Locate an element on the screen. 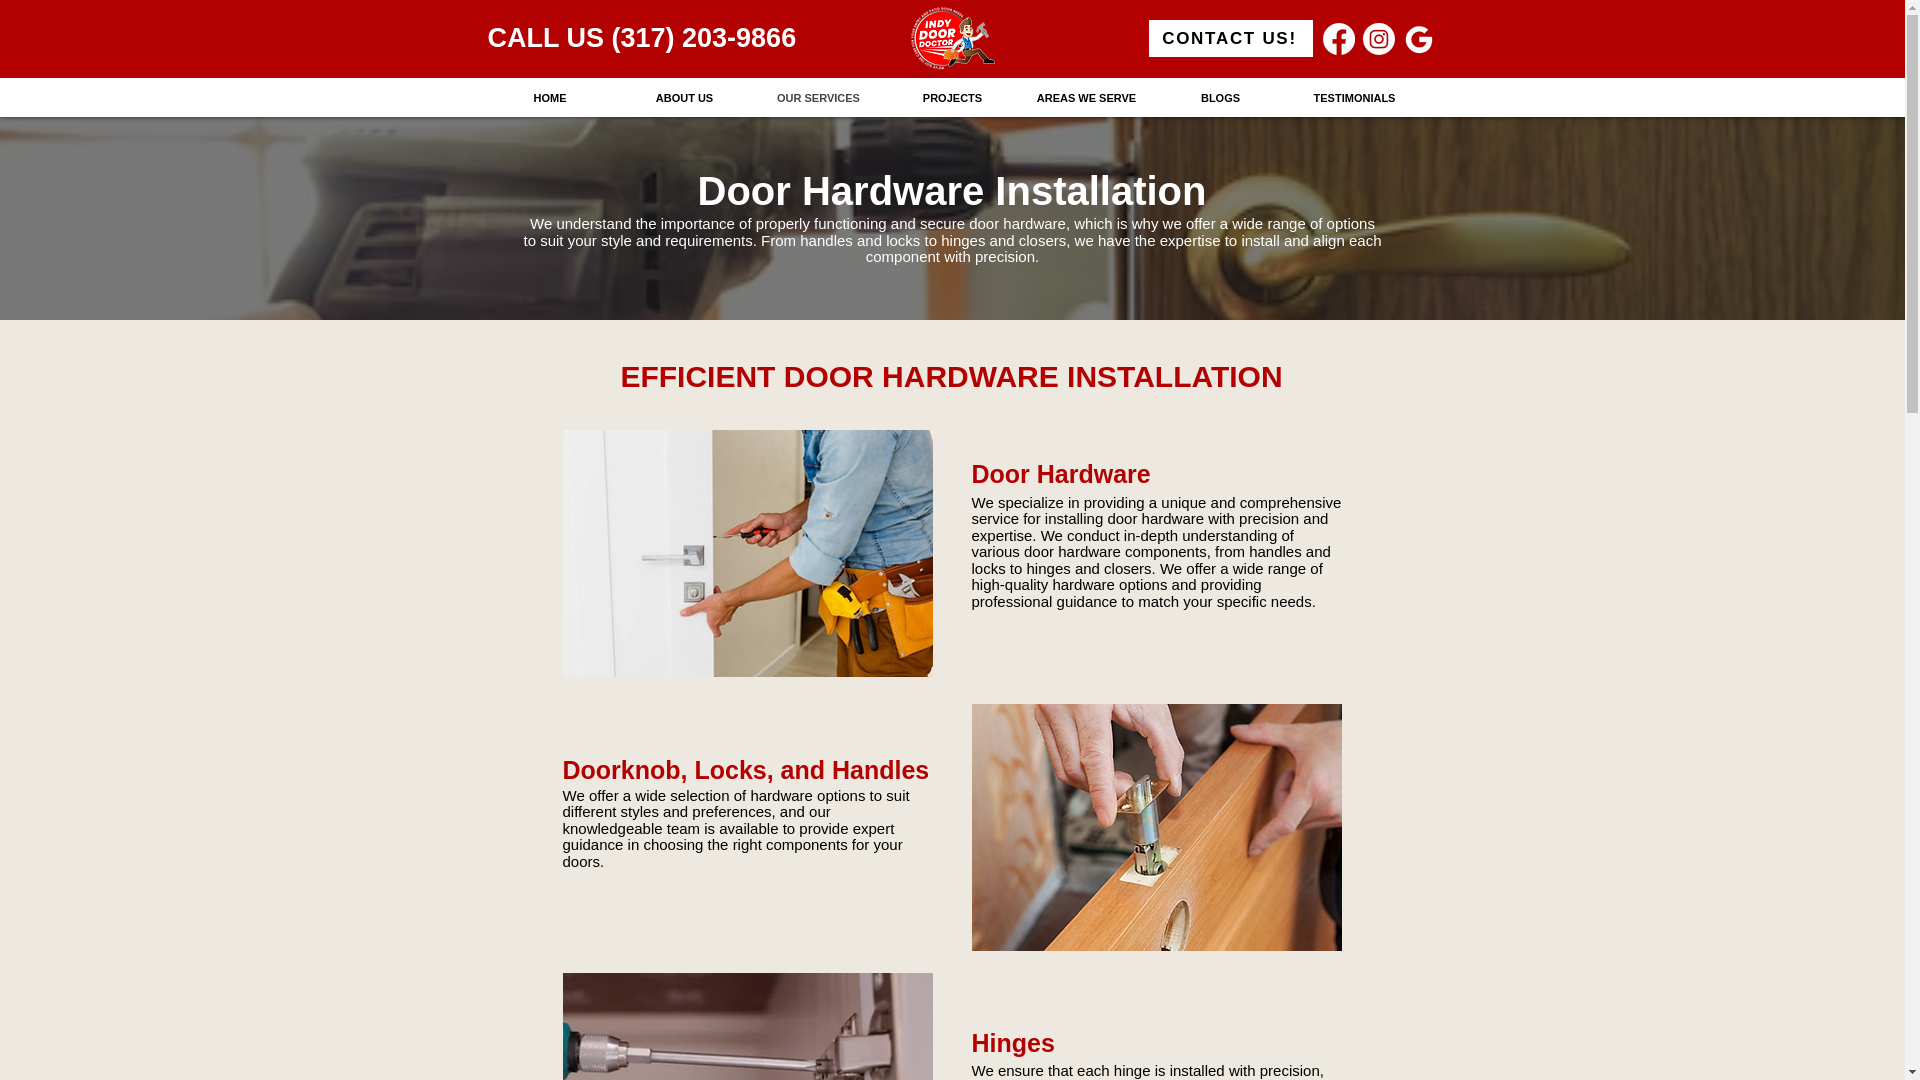 This screenshot has width=1920, height=1080. HOME is located at coordinates (548, 98).